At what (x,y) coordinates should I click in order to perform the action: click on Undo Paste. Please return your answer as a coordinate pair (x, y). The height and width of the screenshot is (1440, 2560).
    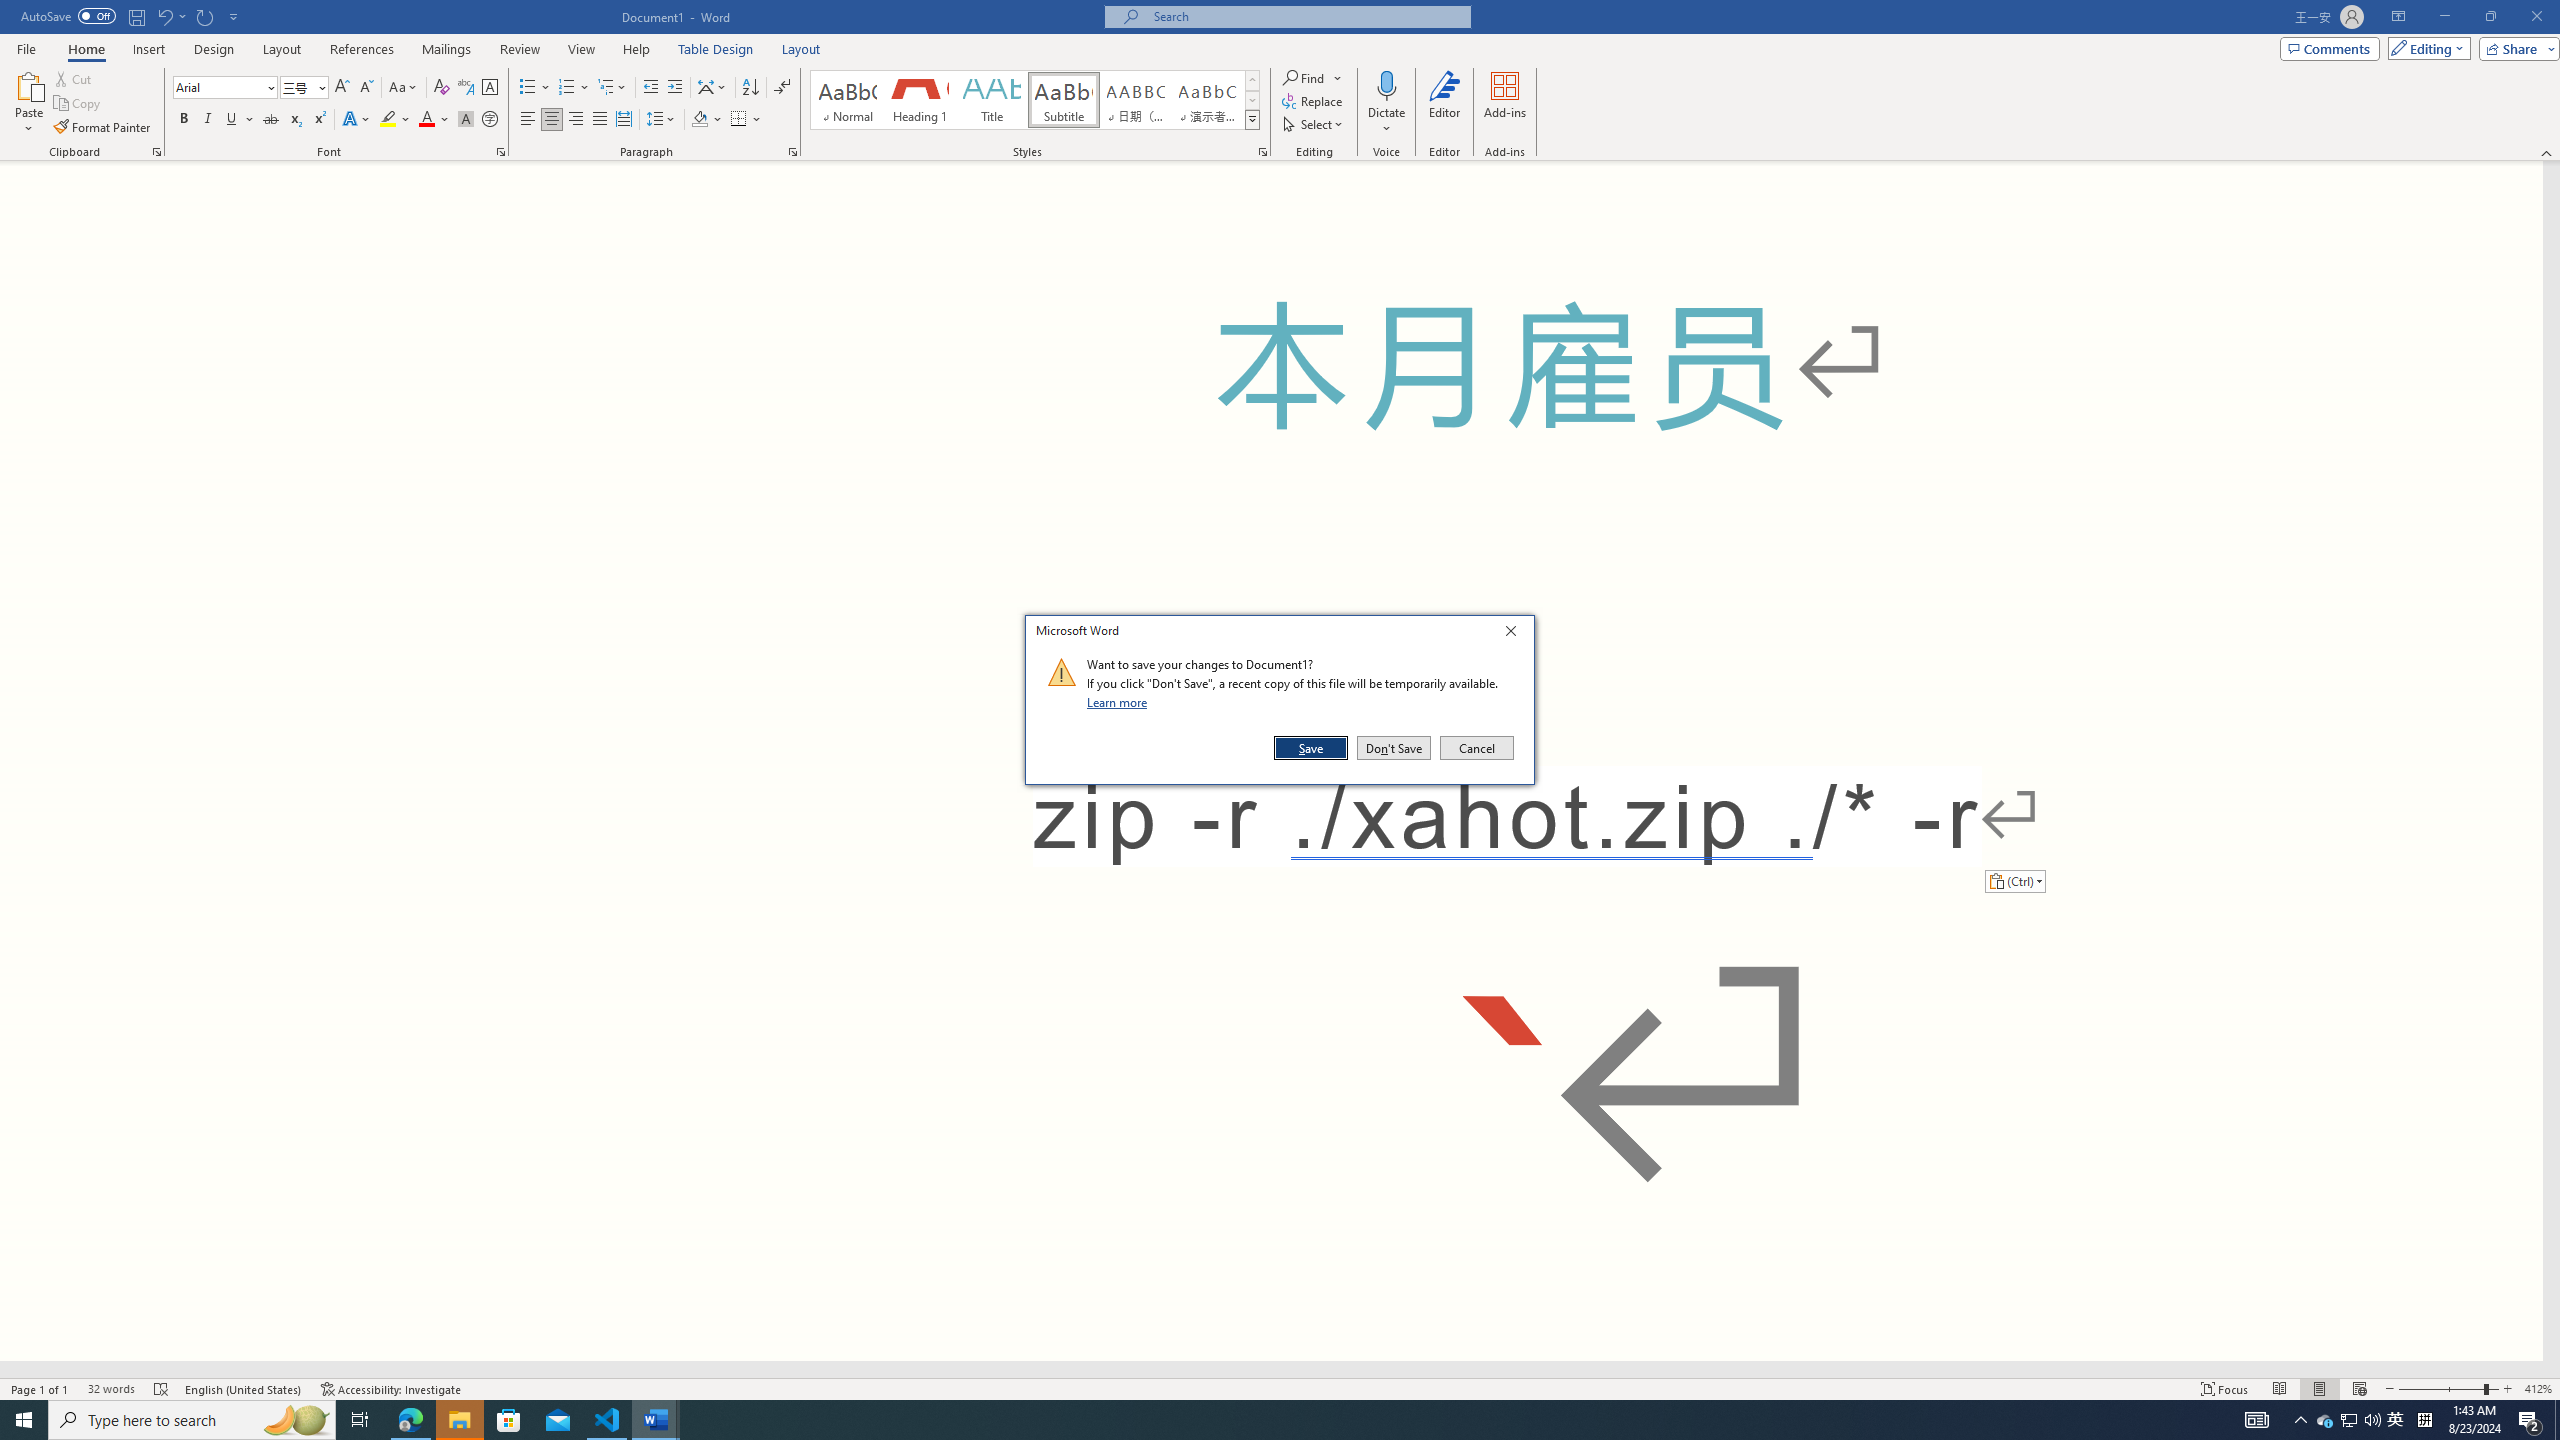
    Looking at the image, I should click on (170, 16).